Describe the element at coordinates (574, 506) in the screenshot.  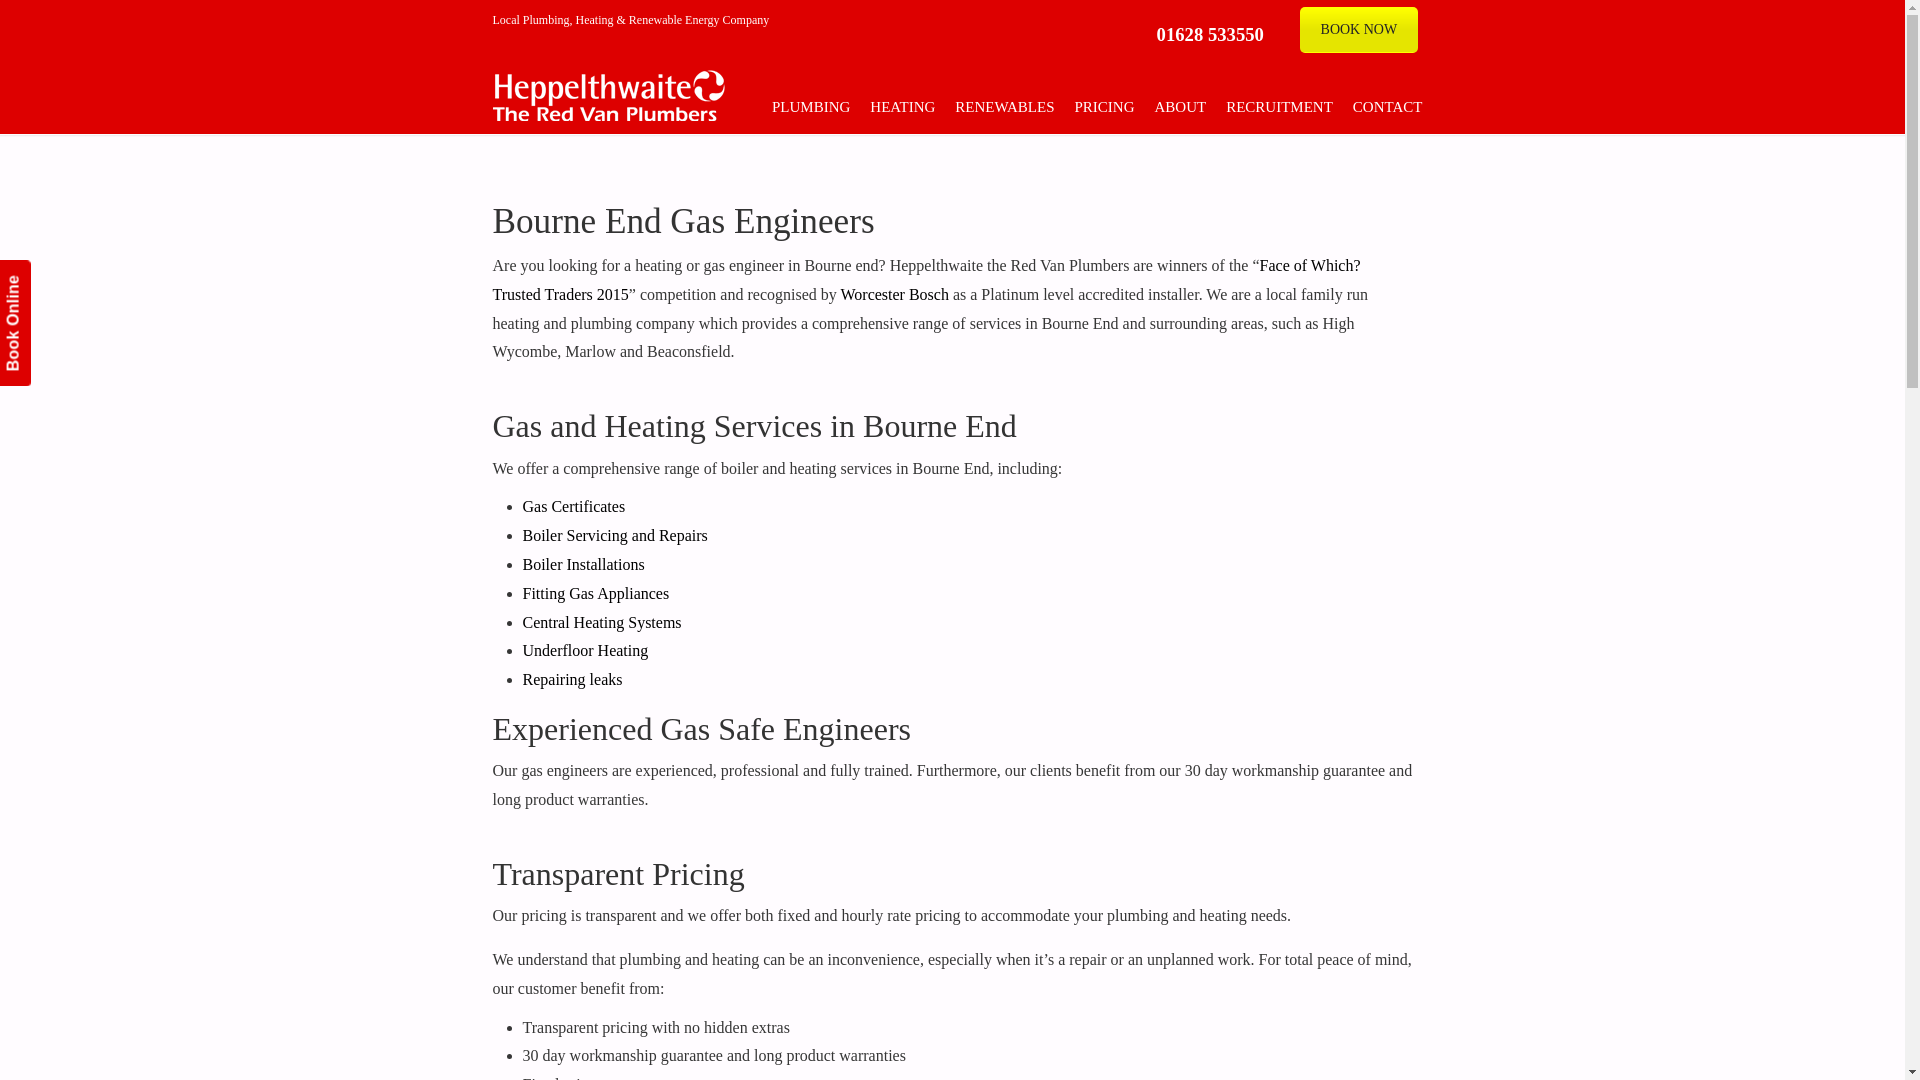
I see `Gas Certificates` at that location.